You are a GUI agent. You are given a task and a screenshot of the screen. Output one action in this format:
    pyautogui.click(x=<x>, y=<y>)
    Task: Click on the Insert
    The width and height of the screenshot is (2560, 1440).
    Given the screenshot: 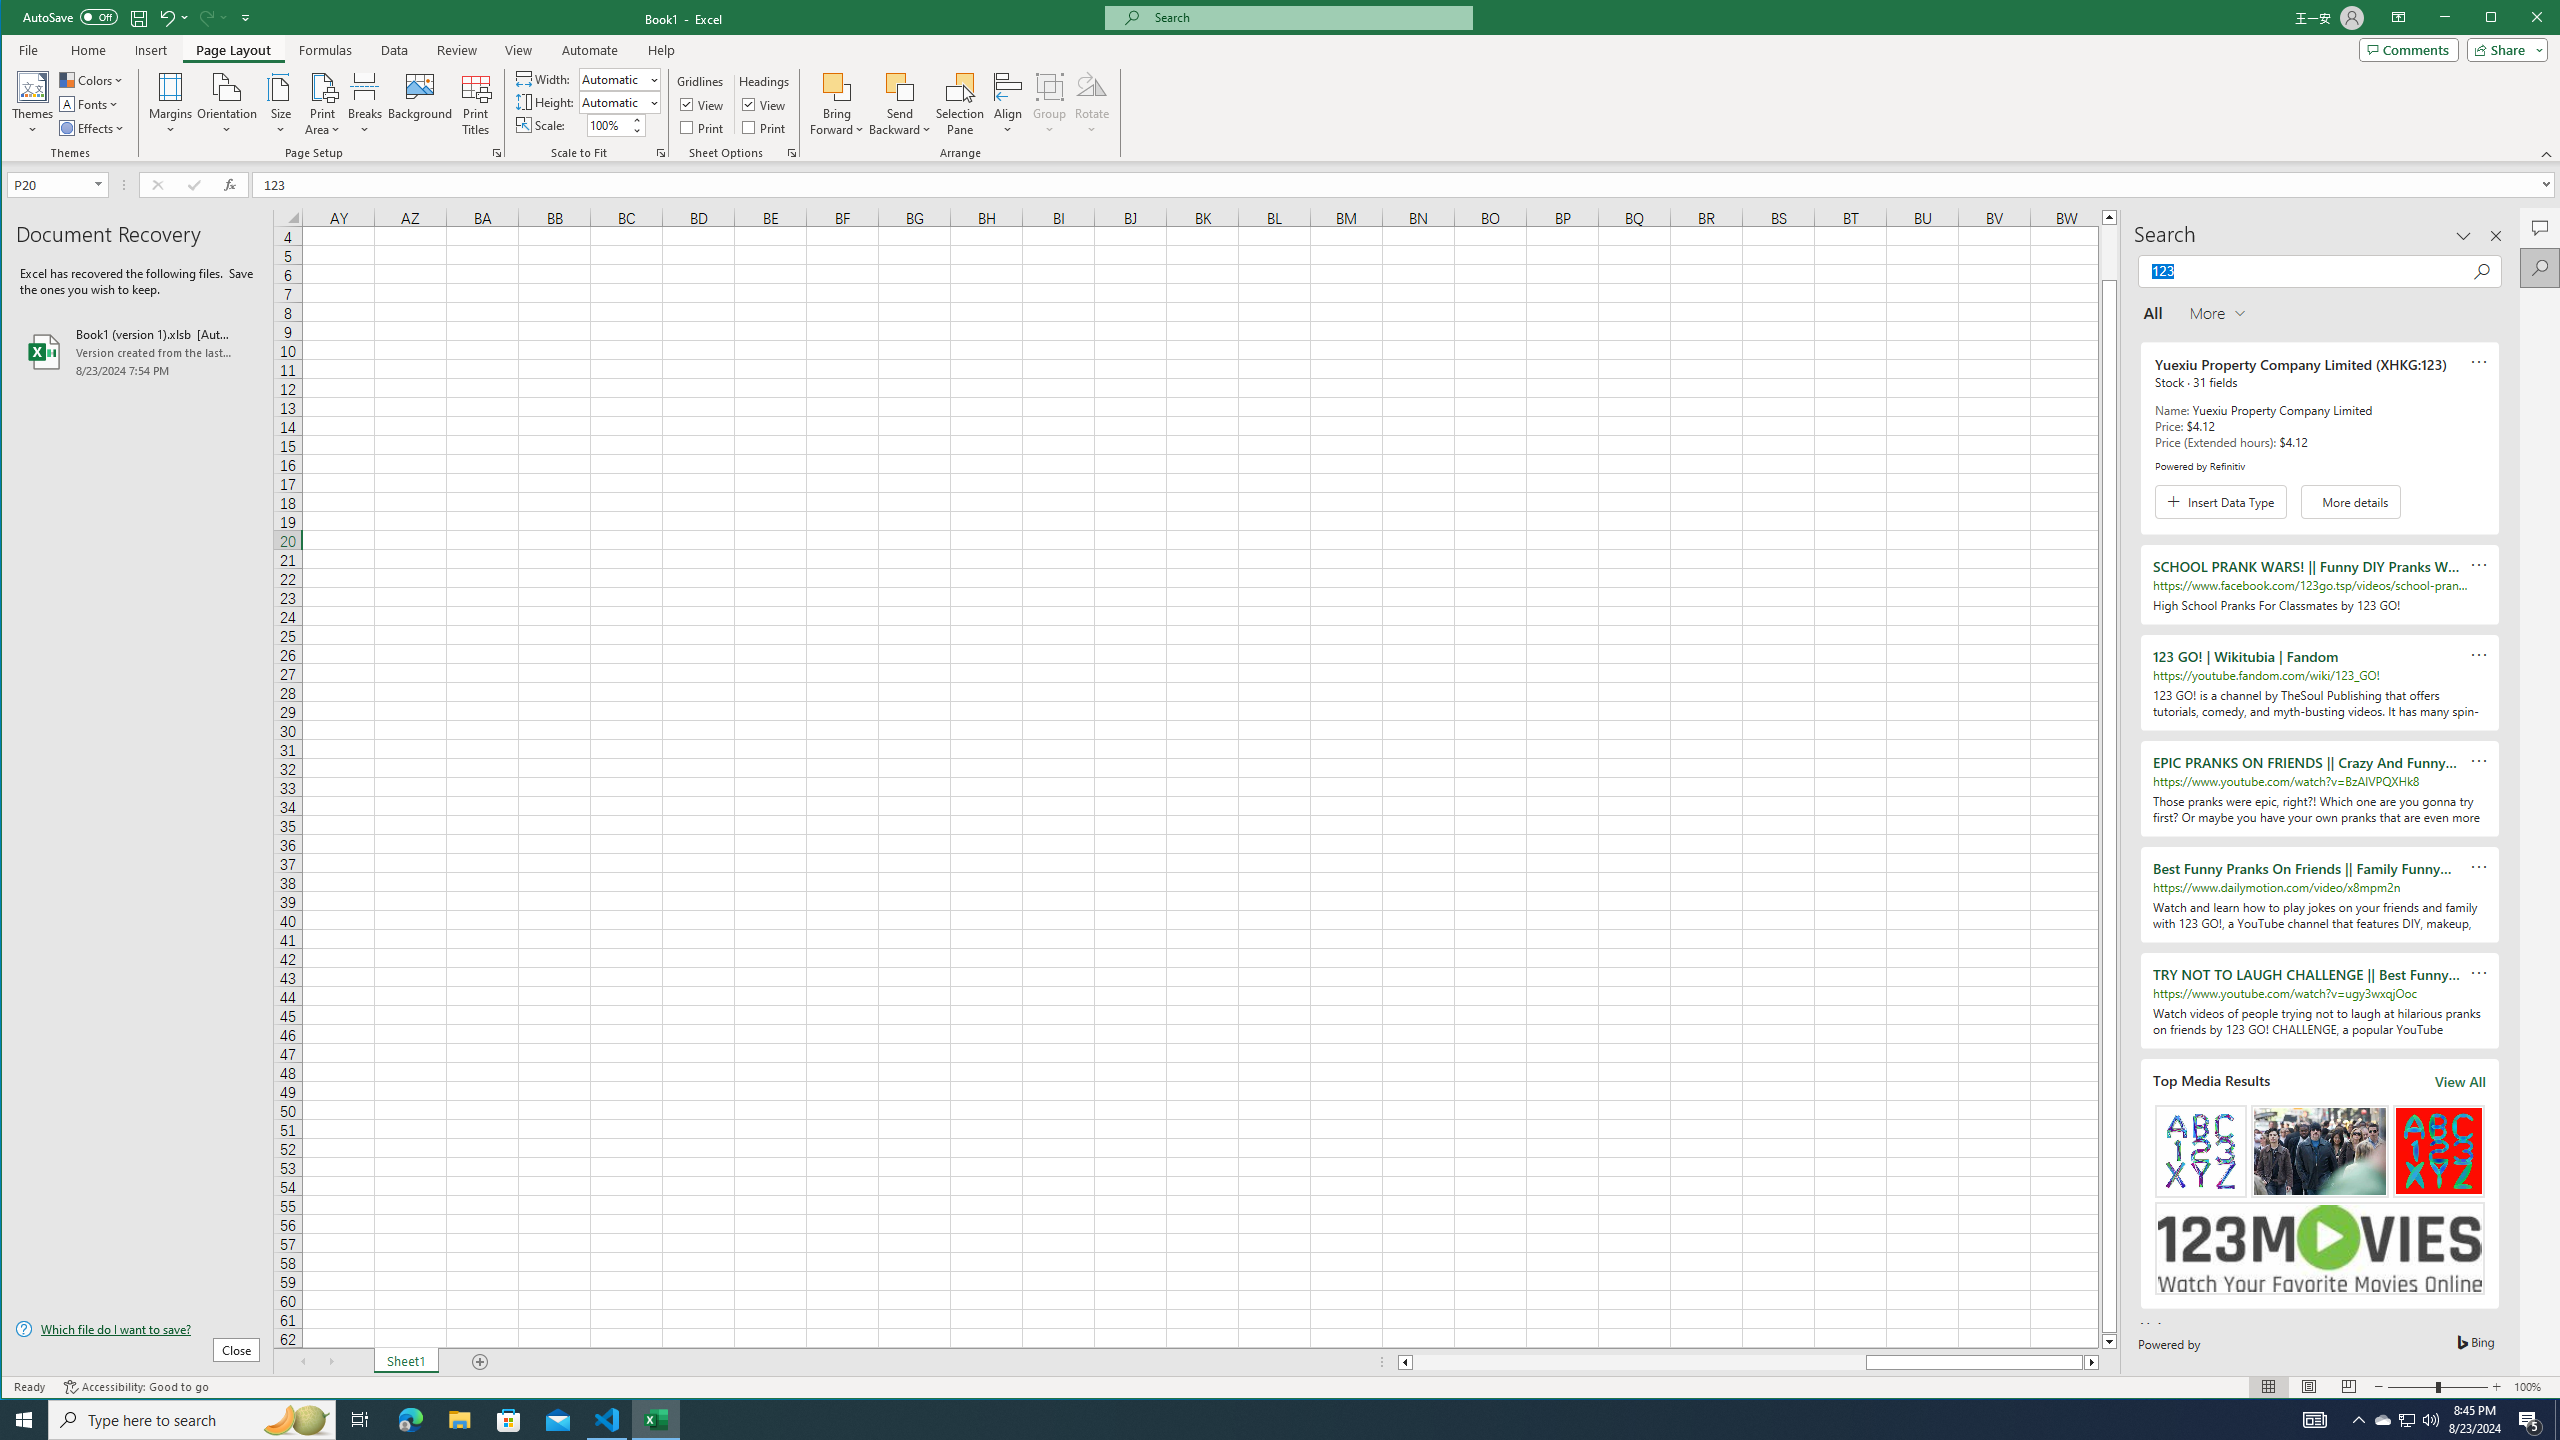 What is the action you would take?
    pyautogui.click(x=150, y=50)
    